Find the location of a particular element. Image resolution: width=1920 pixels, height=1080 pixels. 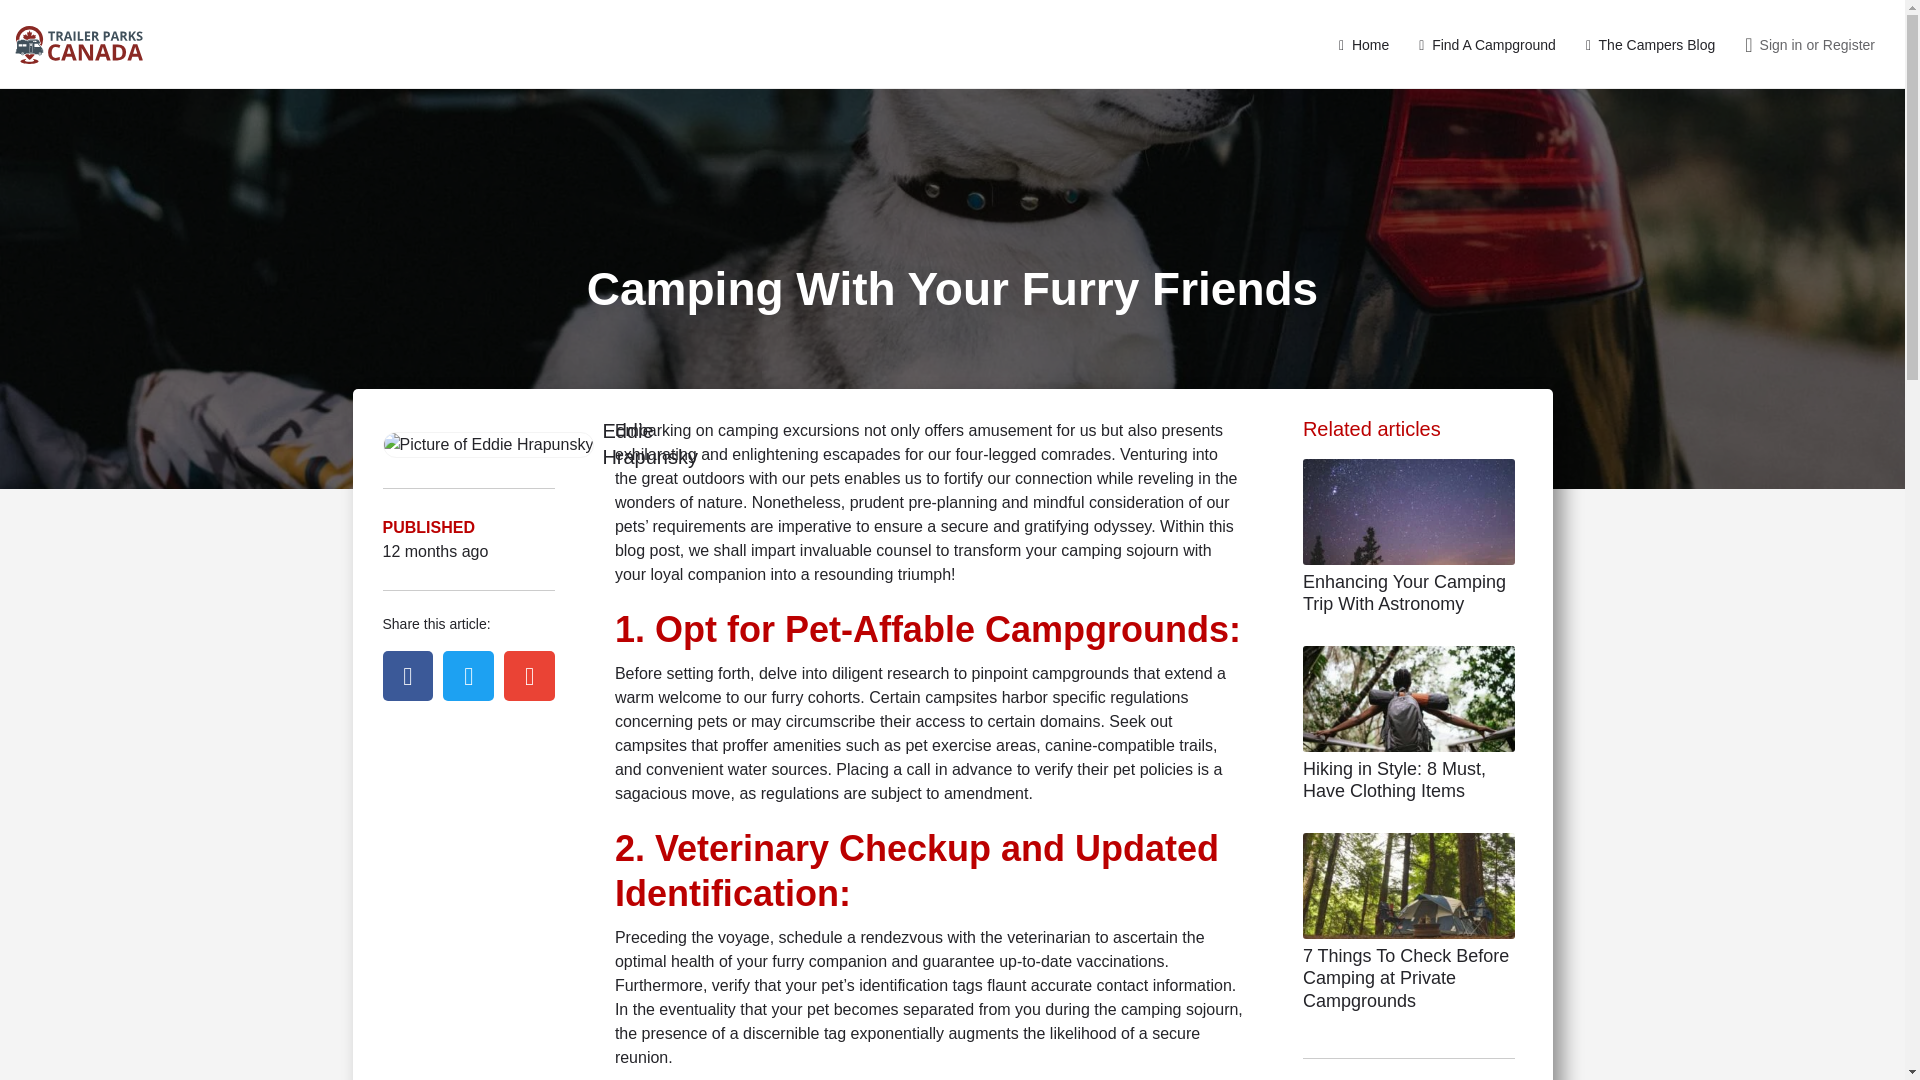

Enhancing Your Camping Trip With Astronomy is located at coordinates (1404, 593).